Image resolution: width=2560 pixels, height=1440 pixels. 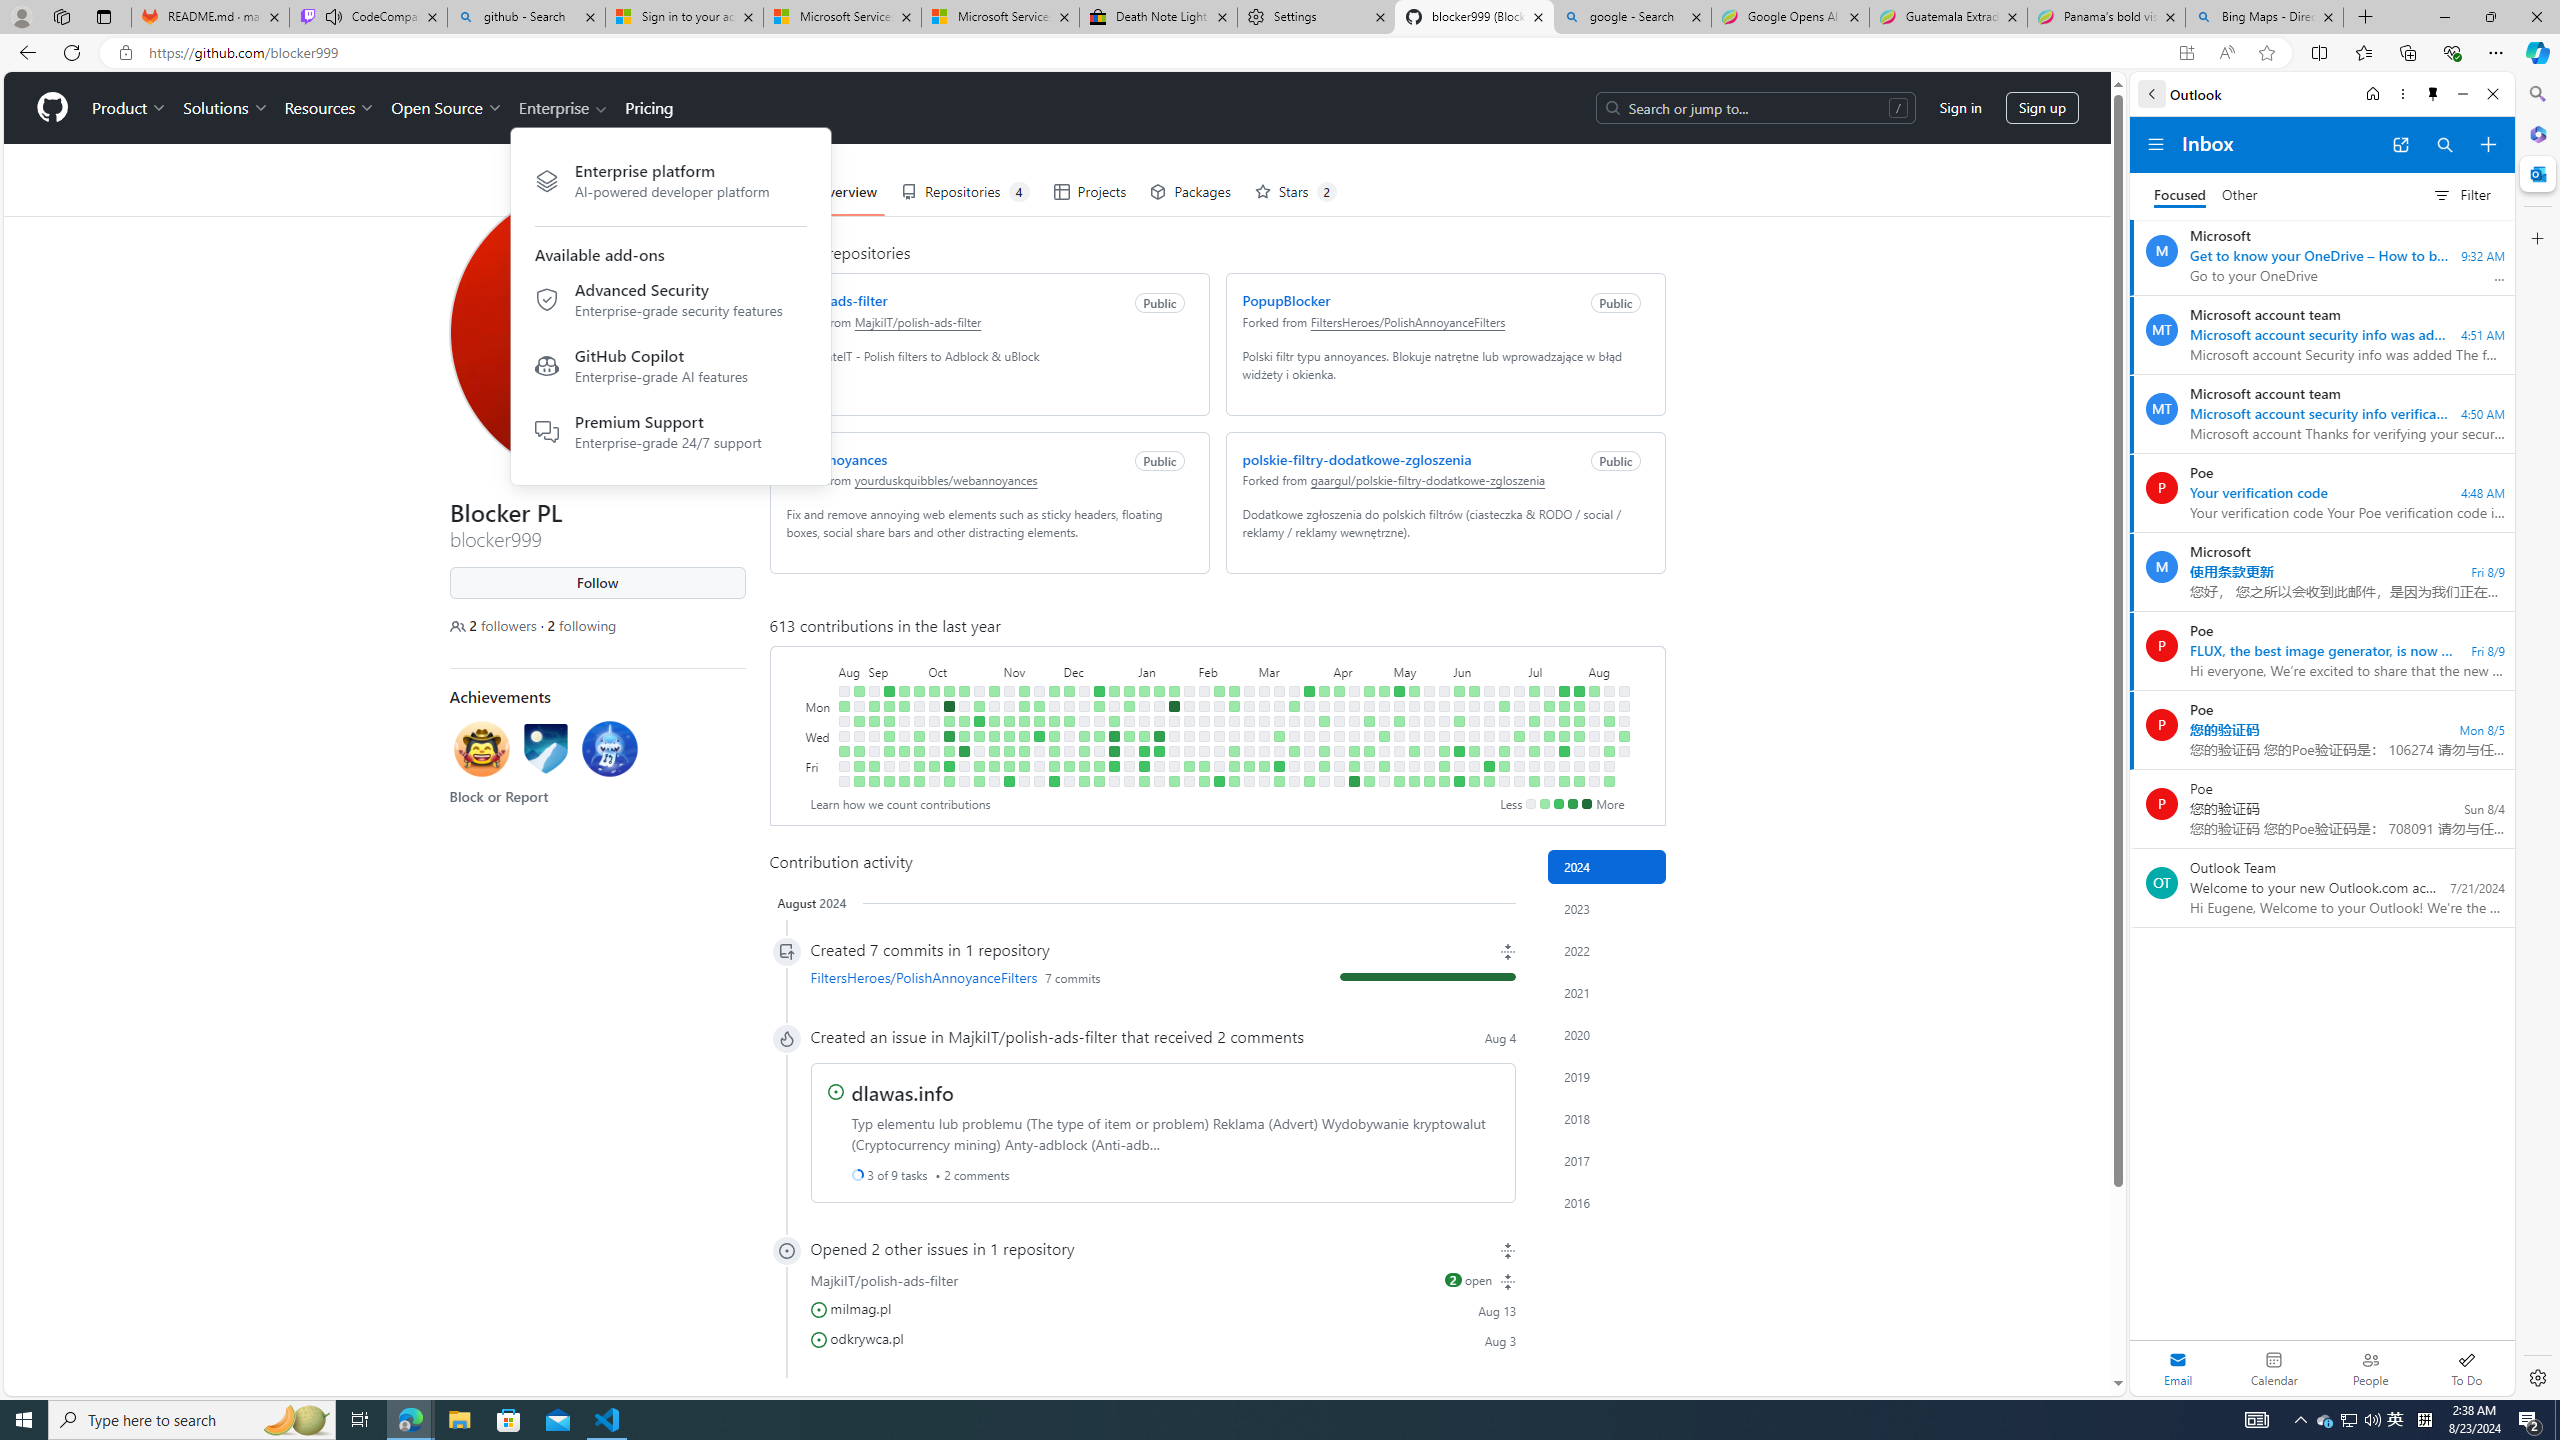 What do you see at coordinates (2156, 145) in the screenshot?
I see `Folder navigation` at bounding box center [2156, 145].